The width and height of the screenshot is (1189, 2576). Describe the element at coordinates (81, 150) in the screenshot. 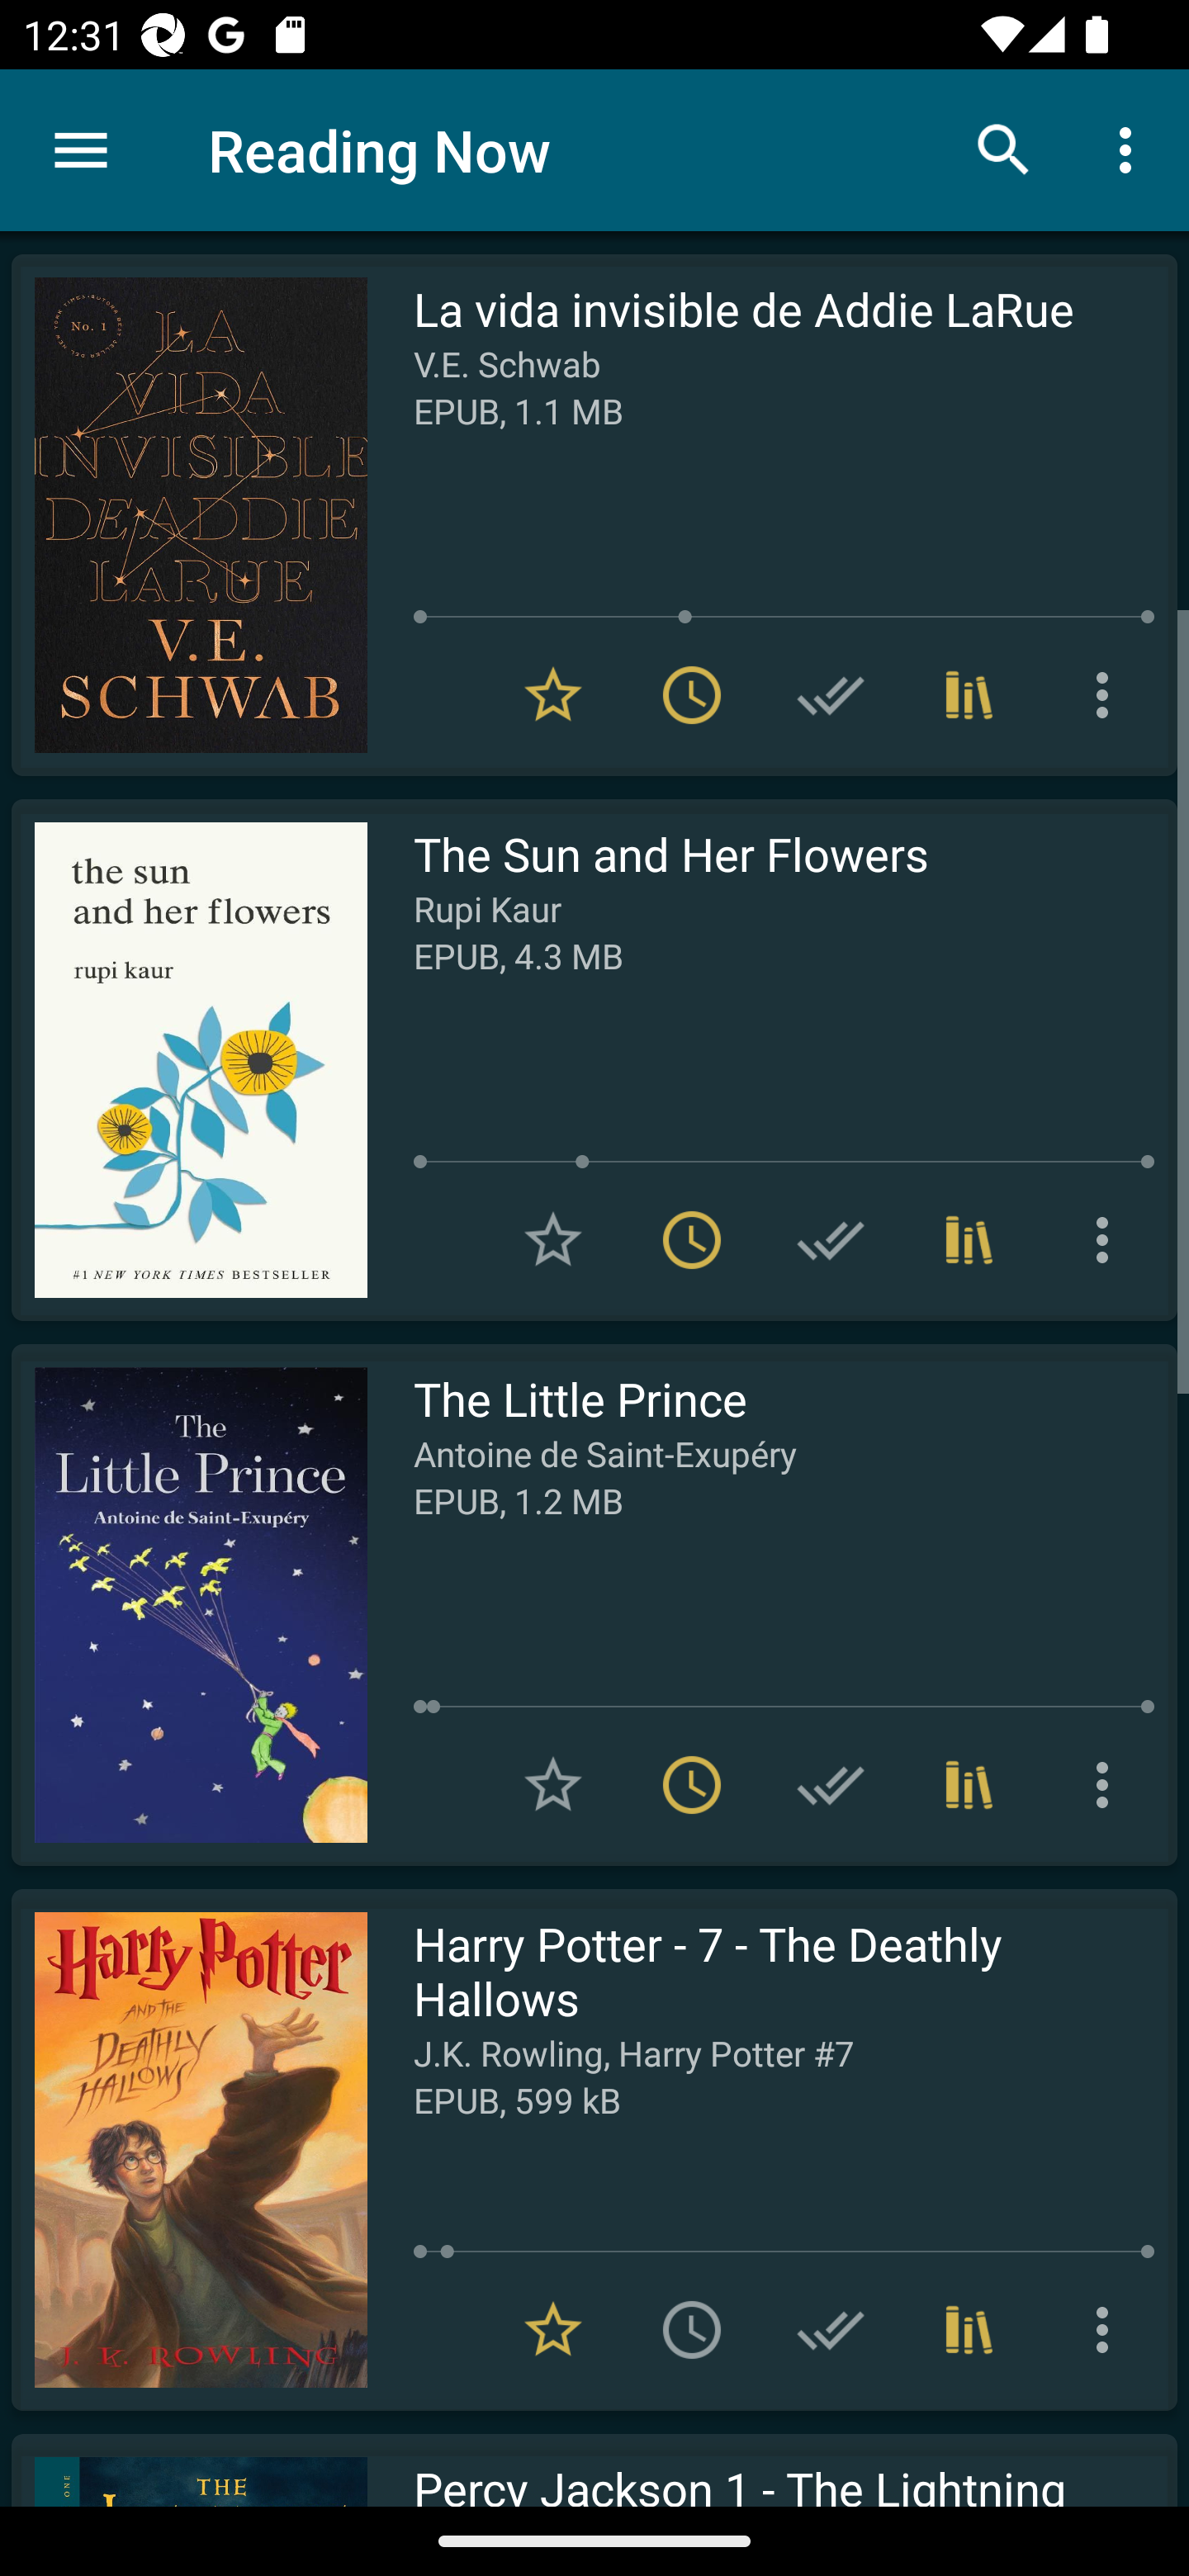

I see `Menu` at that location.